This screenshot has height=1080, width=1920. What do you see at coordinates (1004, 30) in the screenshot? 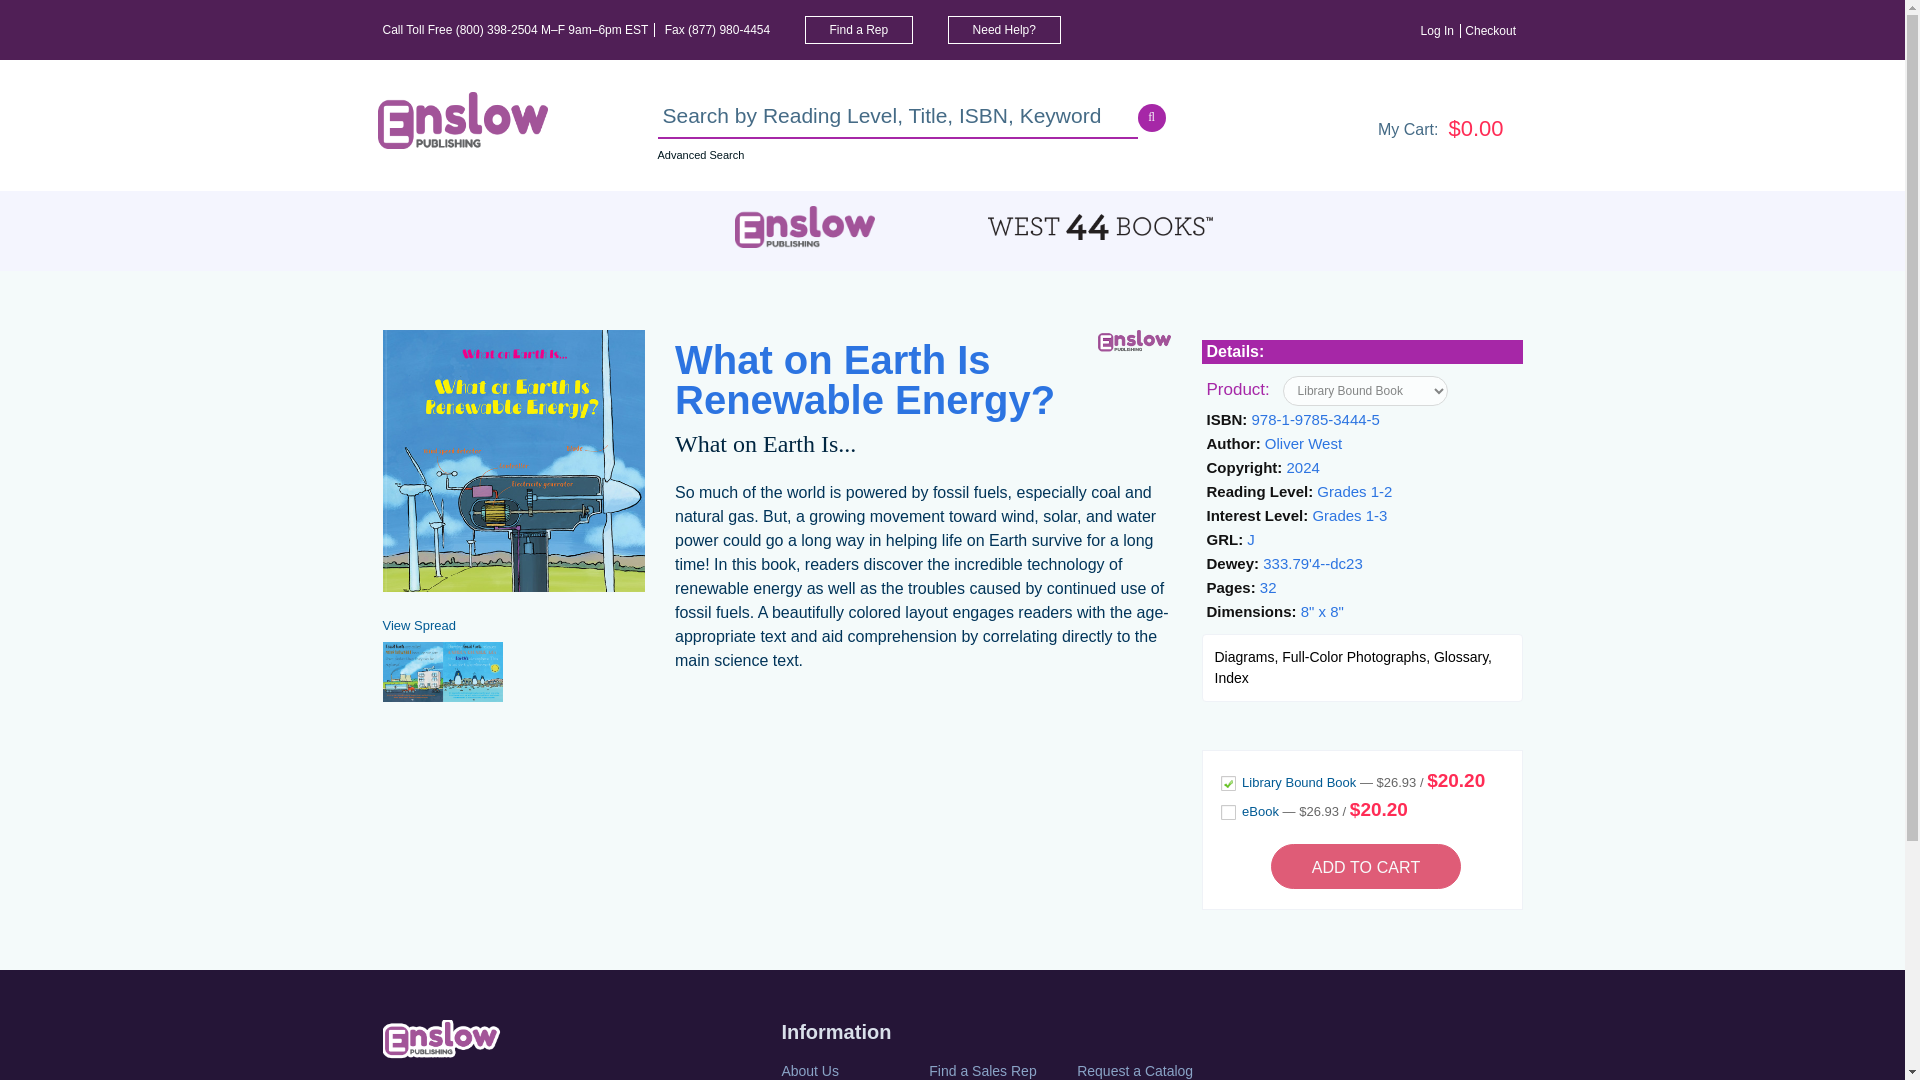
I see `Need Help?` at bounding box center [1004, 30].